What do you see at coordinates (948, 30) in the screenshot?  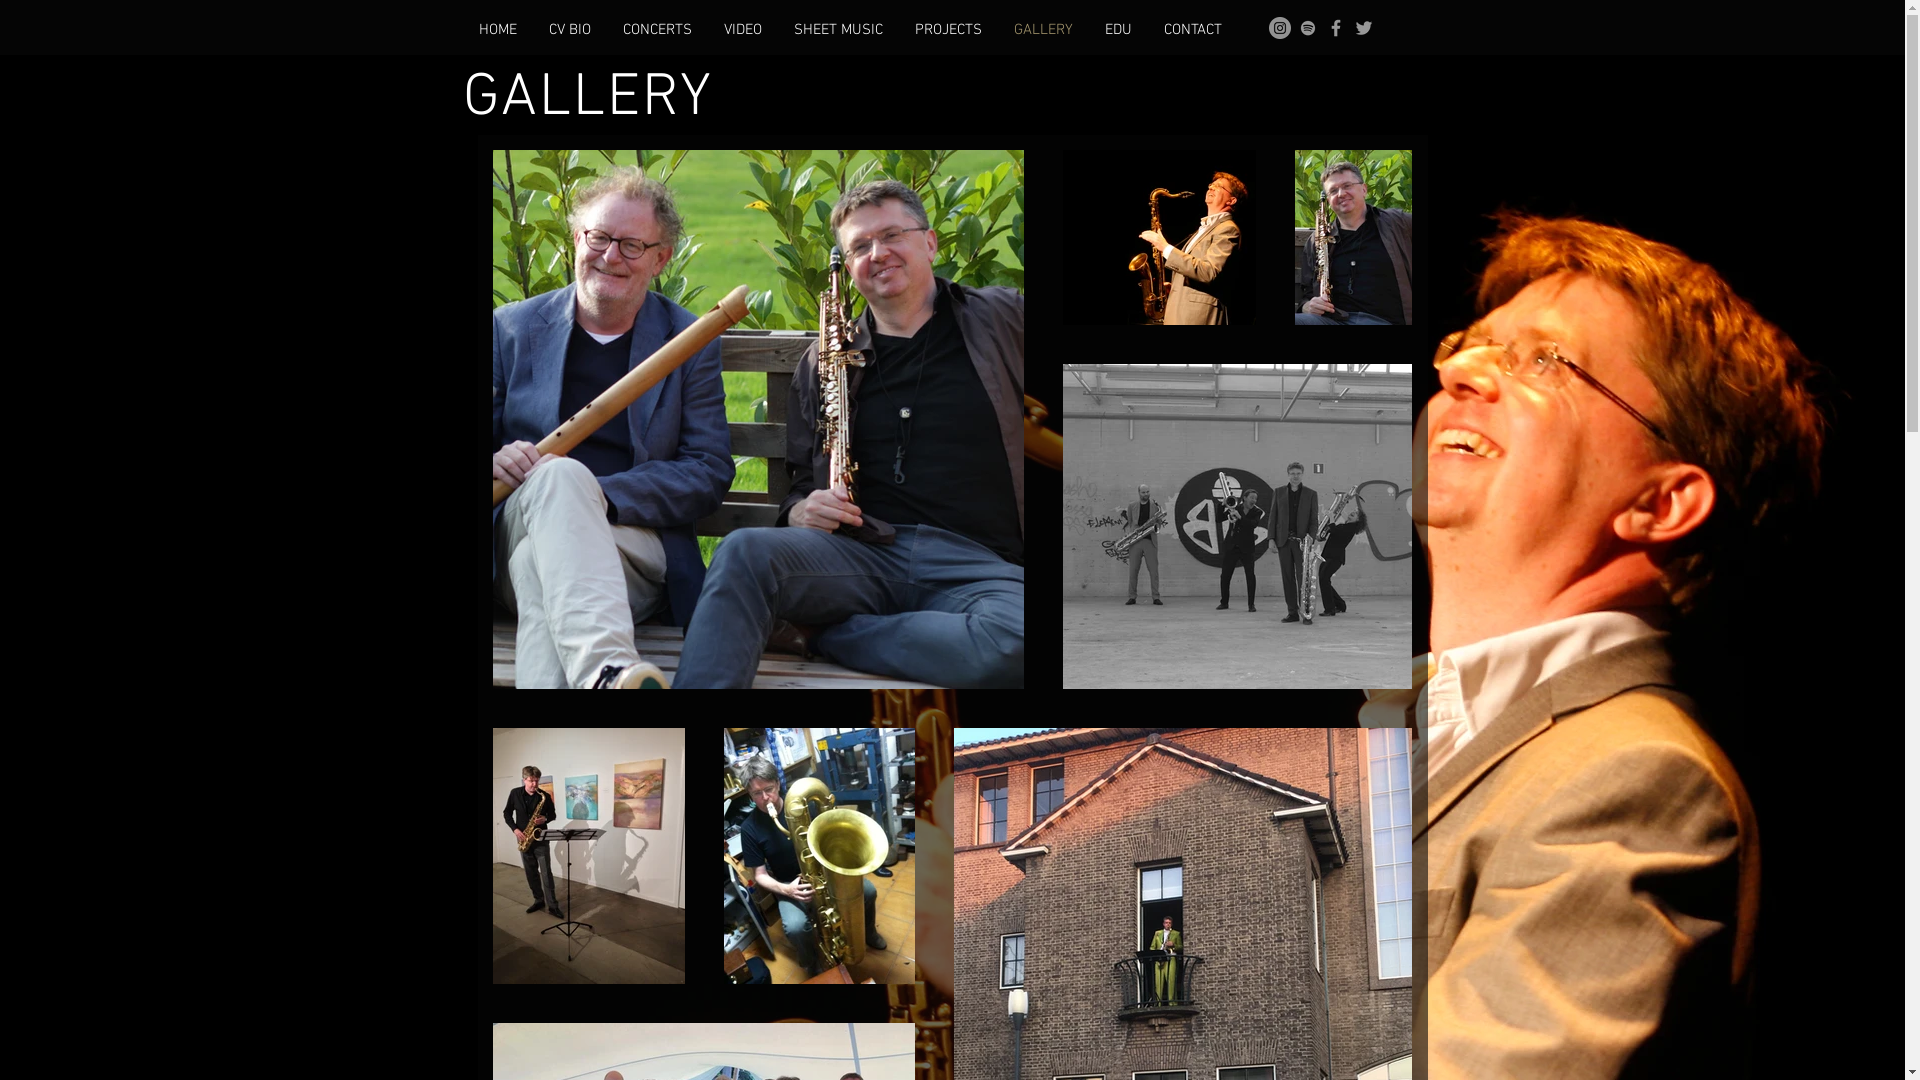 I see `PROJECTS` at bounding box center [948, 30].